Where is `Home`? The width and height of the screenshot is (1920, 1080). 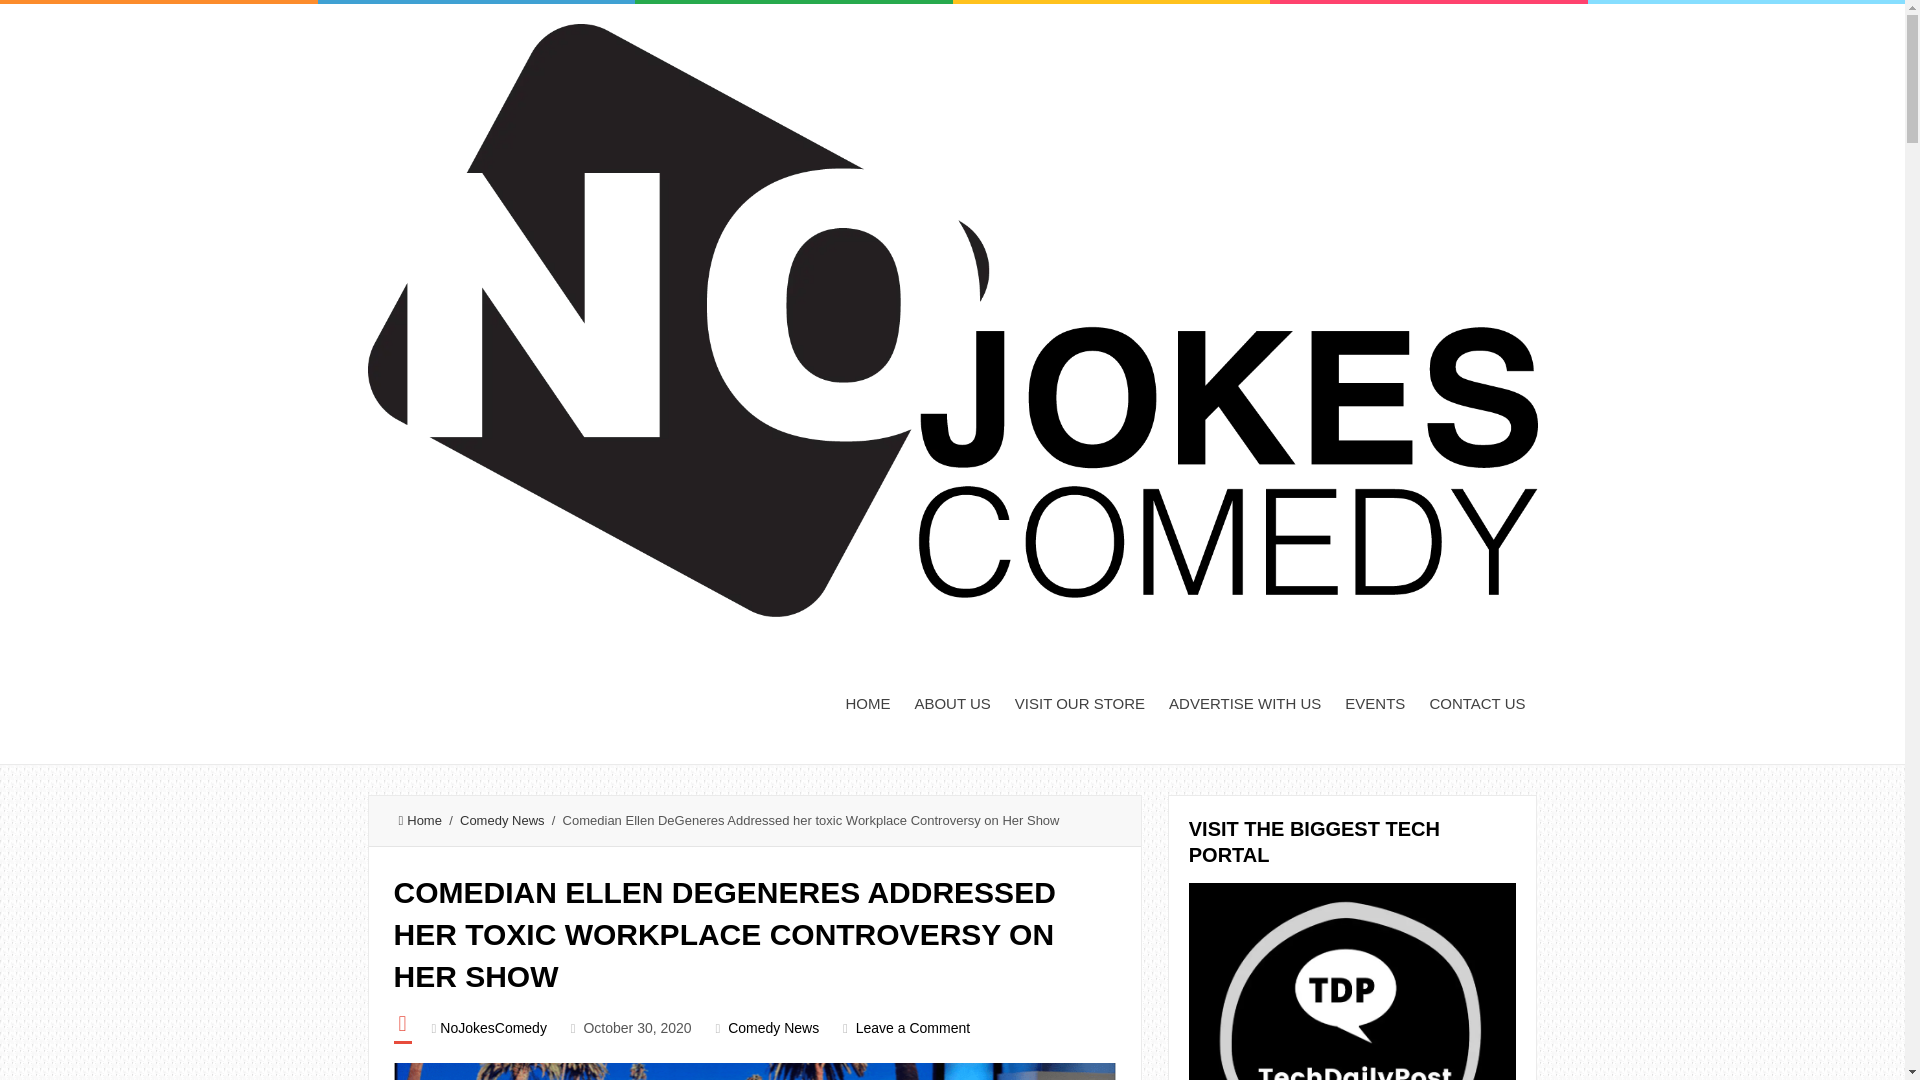
Home is located at coordinates (419, 820).